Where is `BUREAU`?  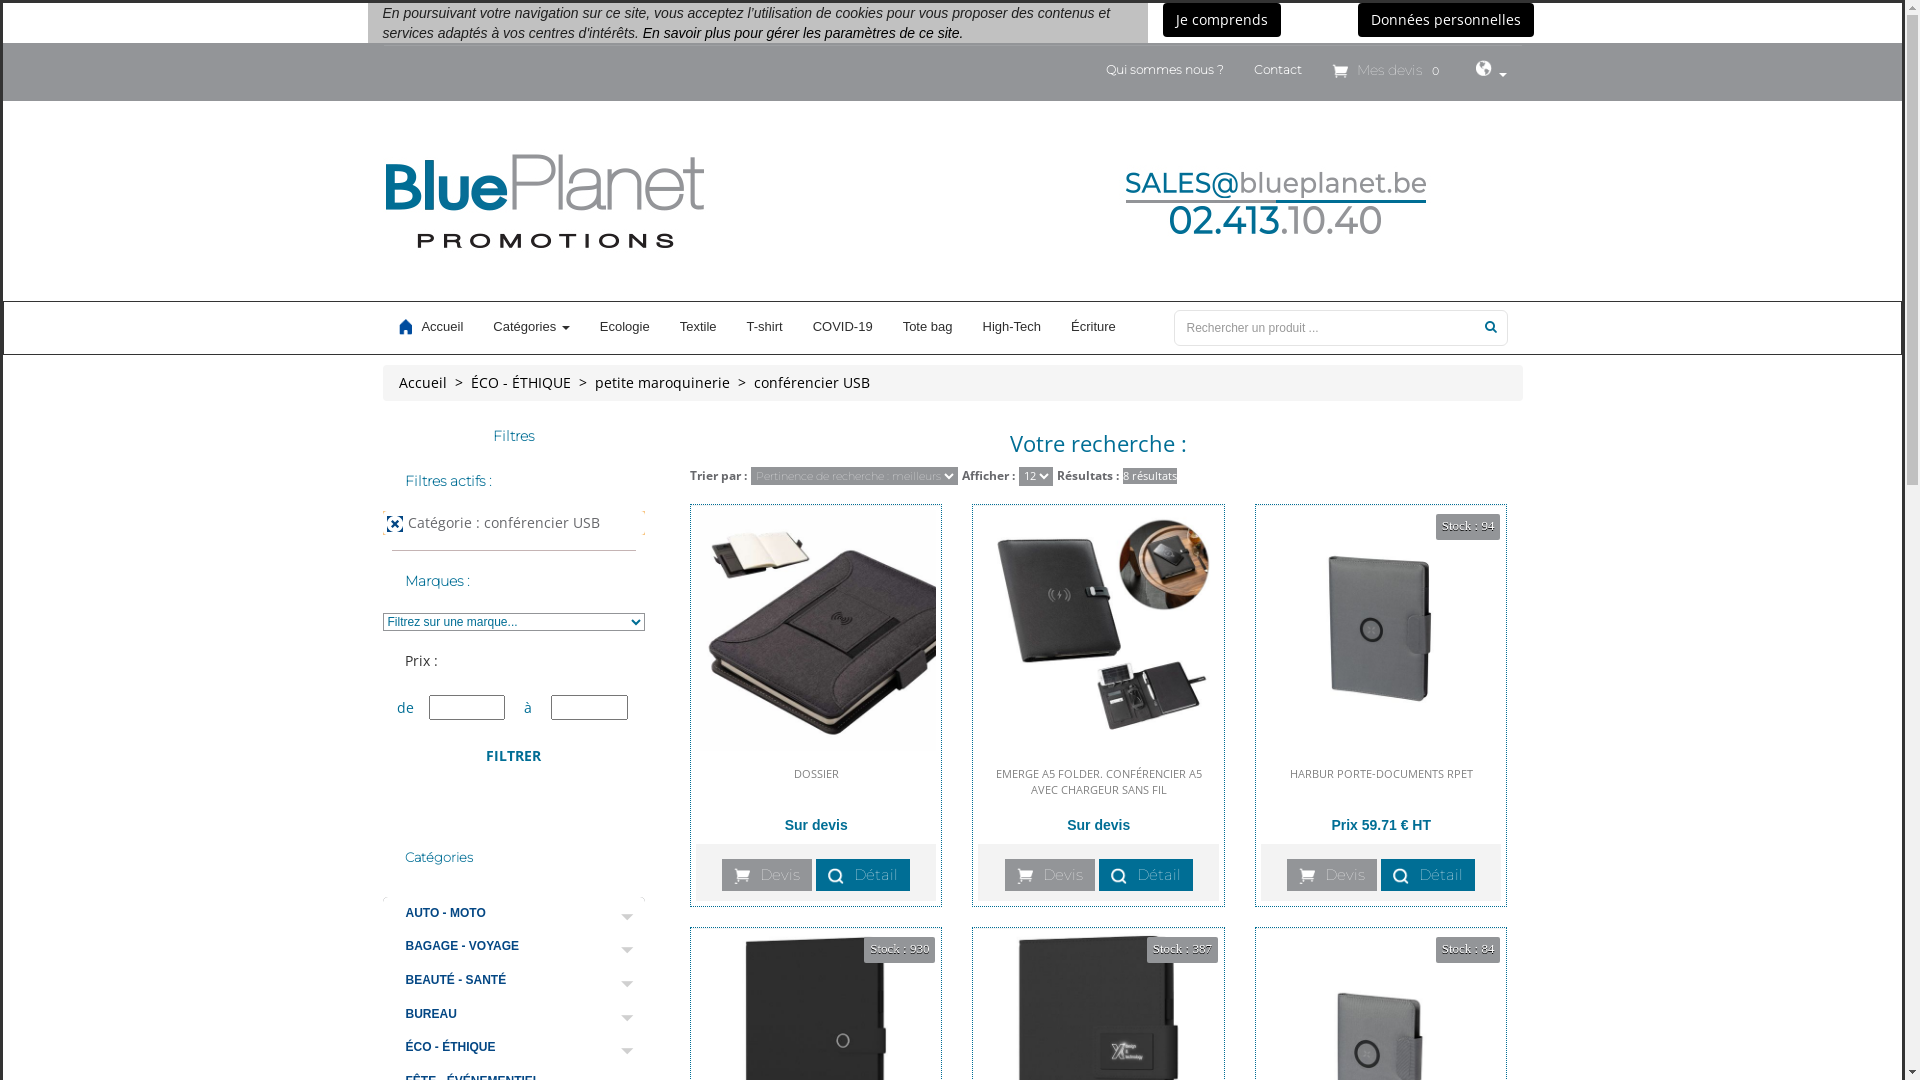 BUREAU is located at coordinates (516, 1014).